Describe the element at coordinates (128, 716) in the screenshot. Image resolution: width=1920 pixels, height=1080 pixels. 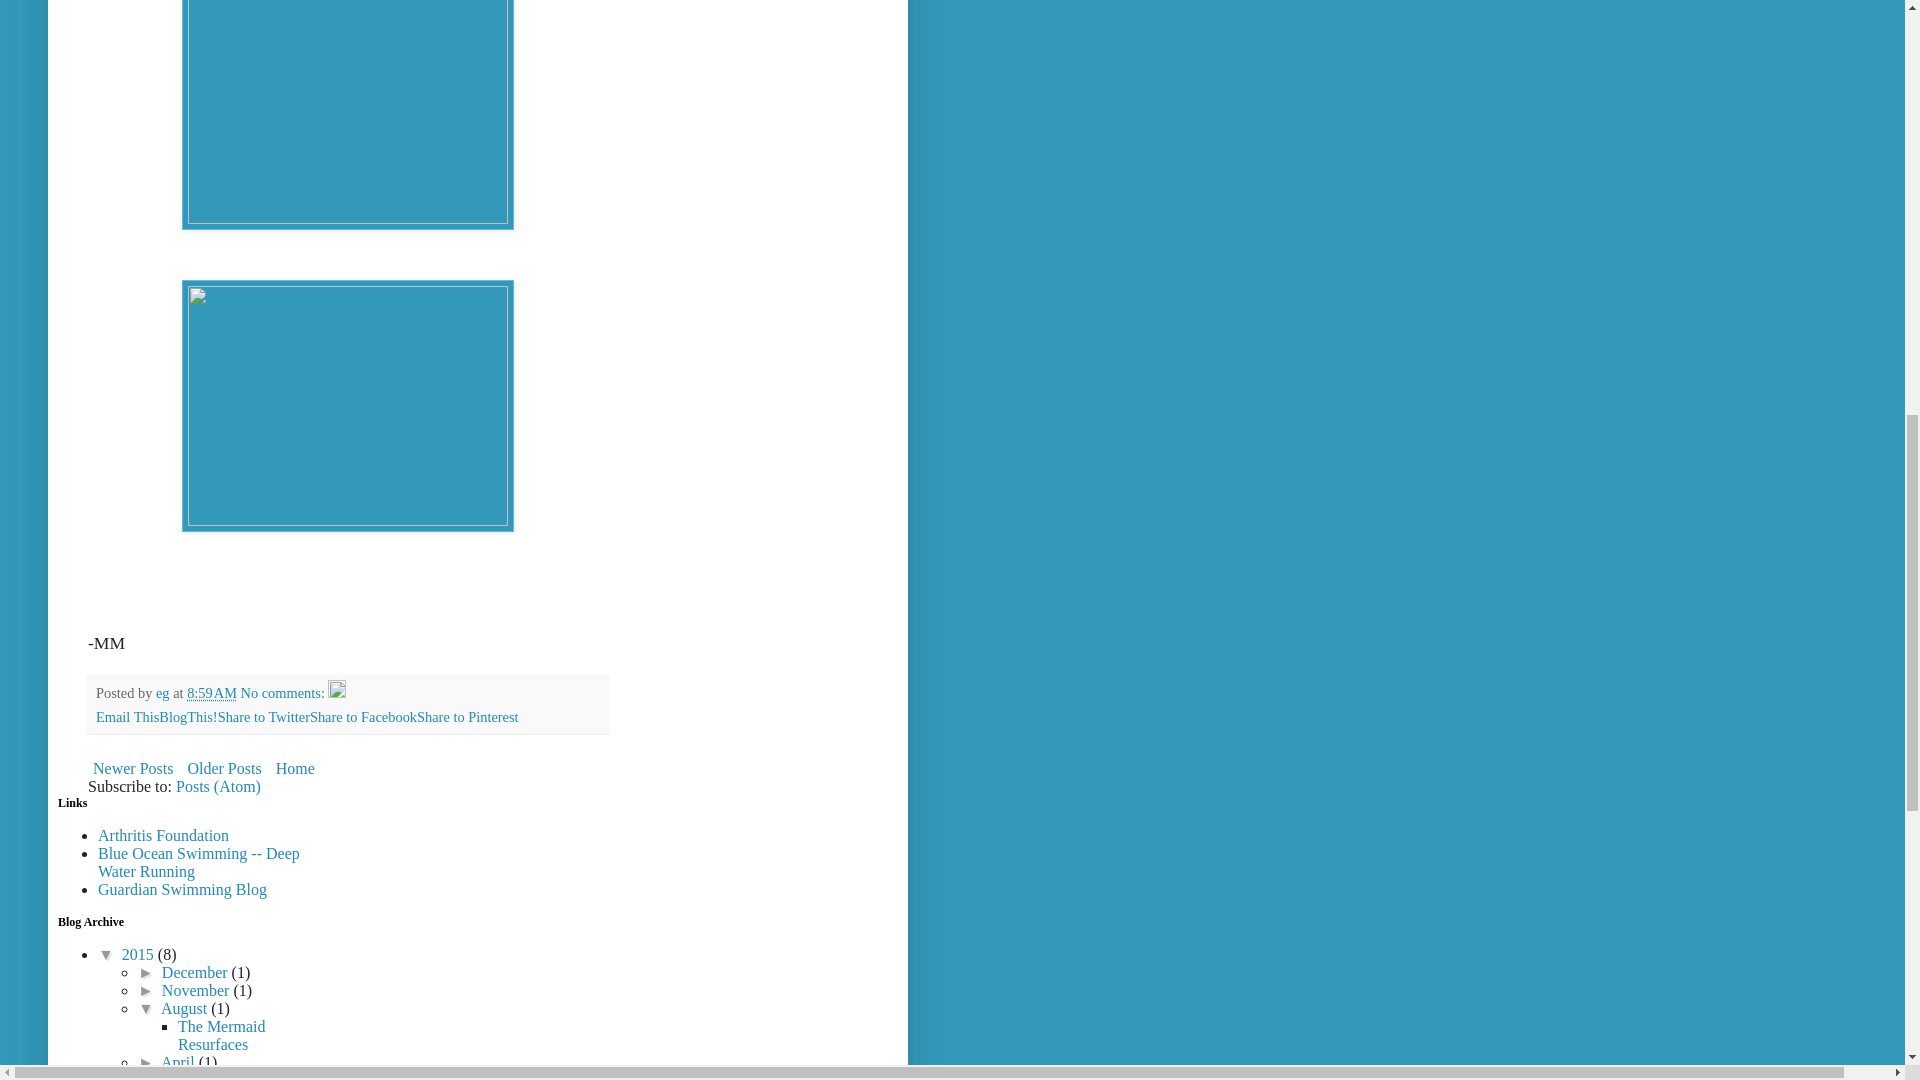
I see `Email This` at that location.